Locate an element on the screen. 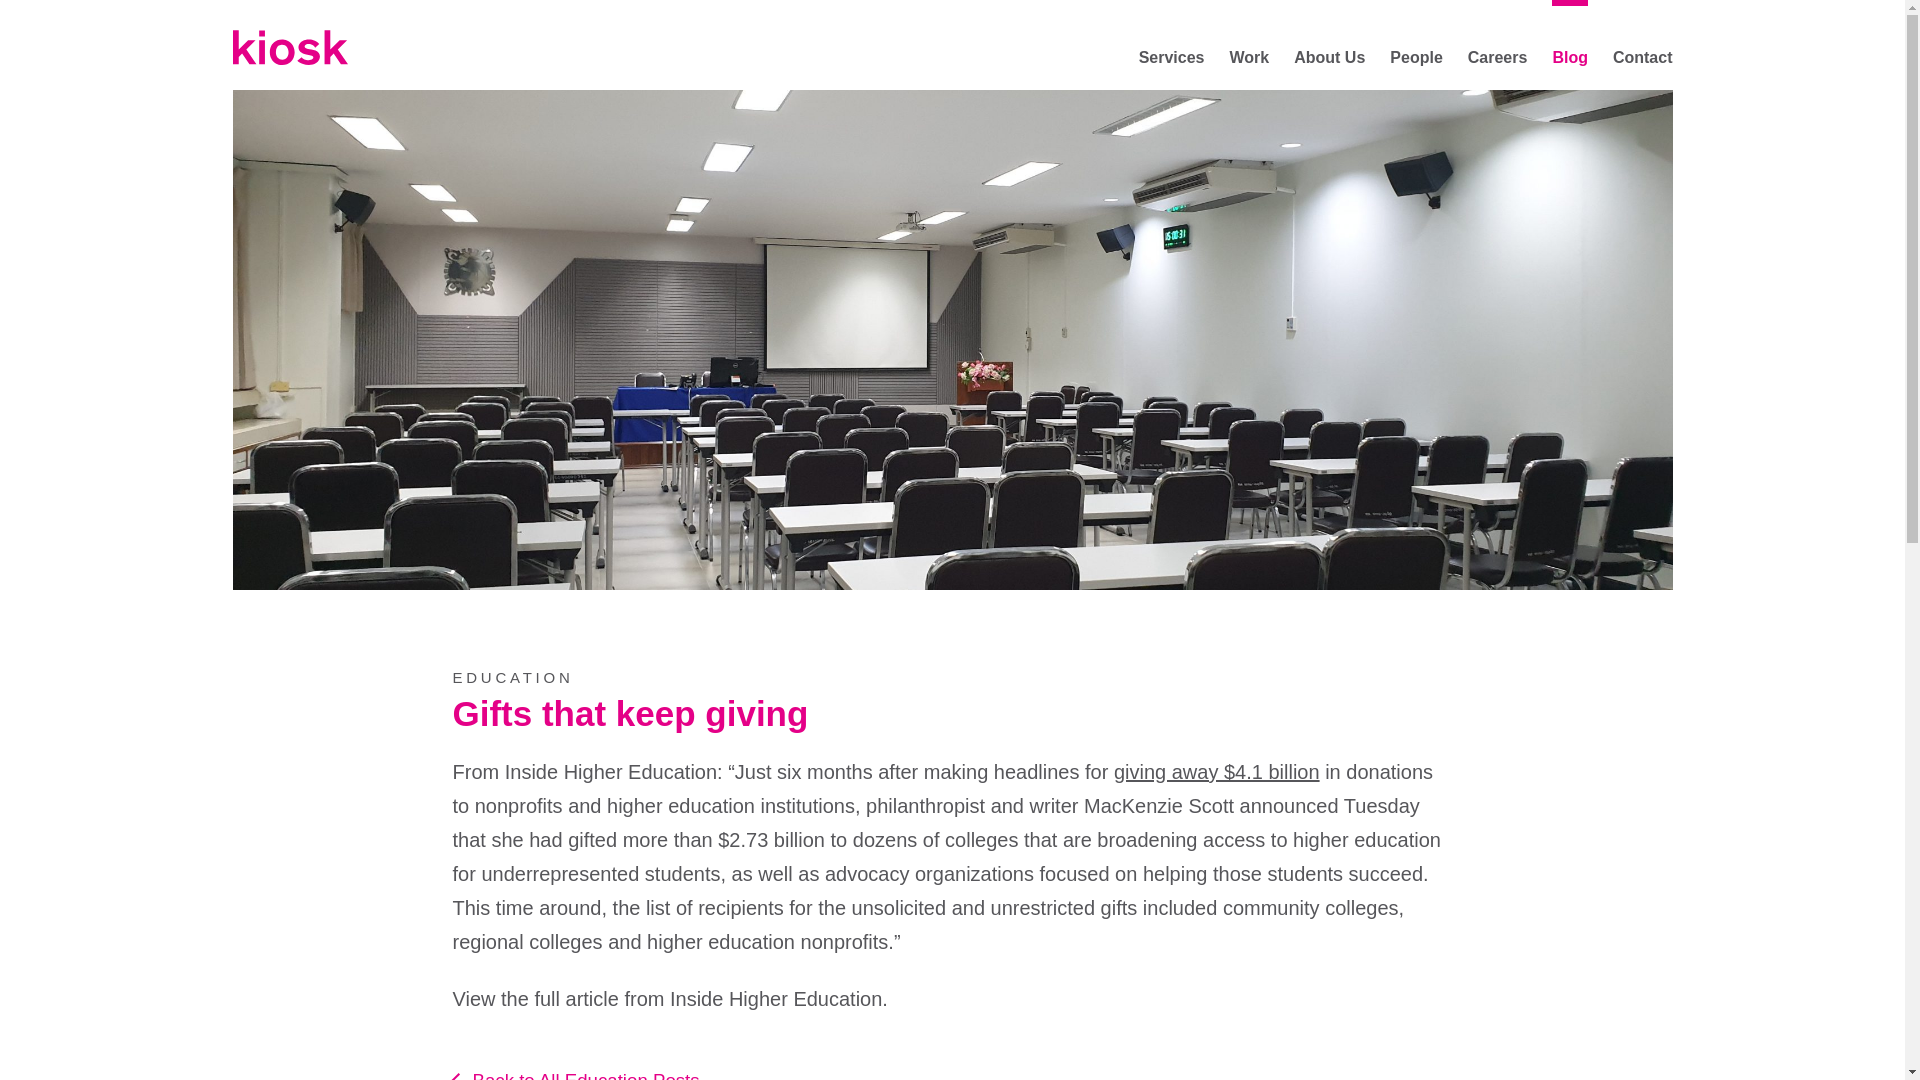  View the full article from Inside Higher Education. is located at coordinates (669, 998).